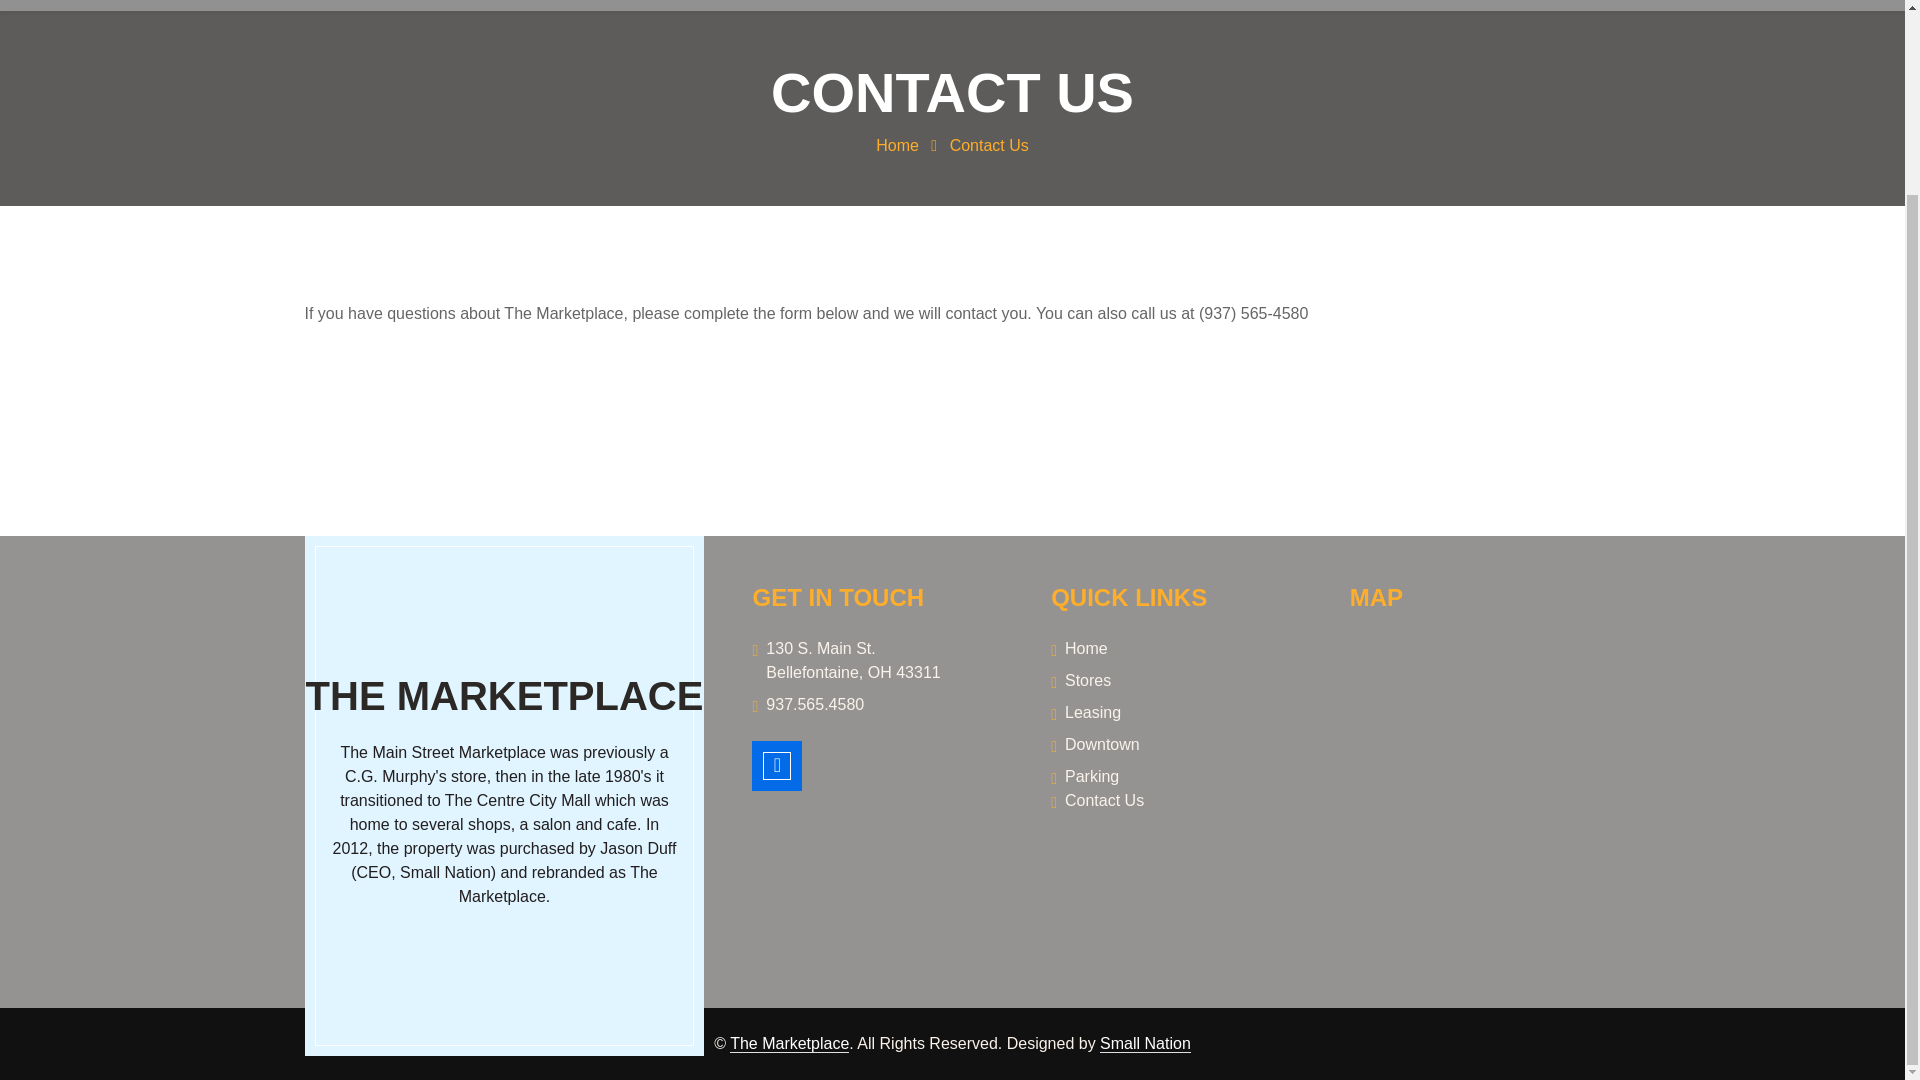 Image resolution: width=1920 pixels, height=1080 pixels. Describe the element at coordinates (1225, 5) in the screenshot. I see `CONTACT US` at that location.